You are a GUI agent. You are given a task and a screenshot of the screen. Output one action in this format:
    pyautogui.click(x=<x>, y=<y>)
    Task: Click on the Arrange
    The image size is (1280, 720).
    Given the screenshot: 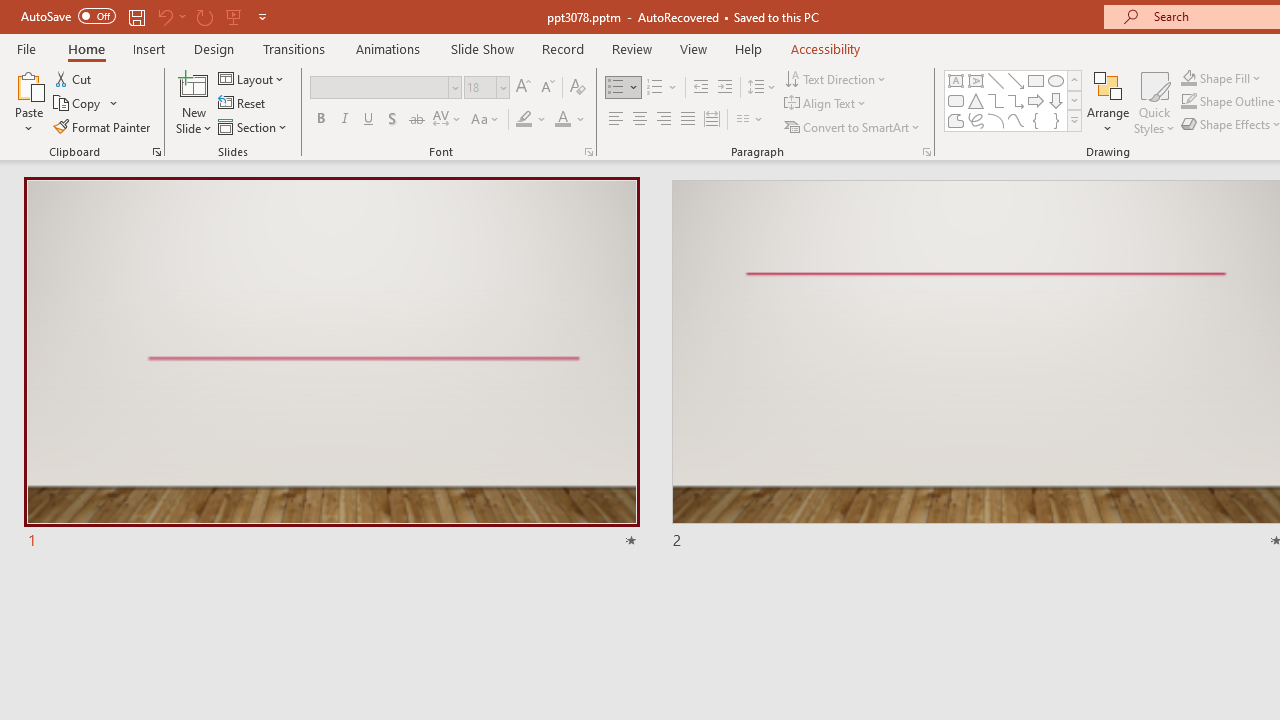 What is the action you would take?
    pyautogui.click(x=1108, y=102)
    